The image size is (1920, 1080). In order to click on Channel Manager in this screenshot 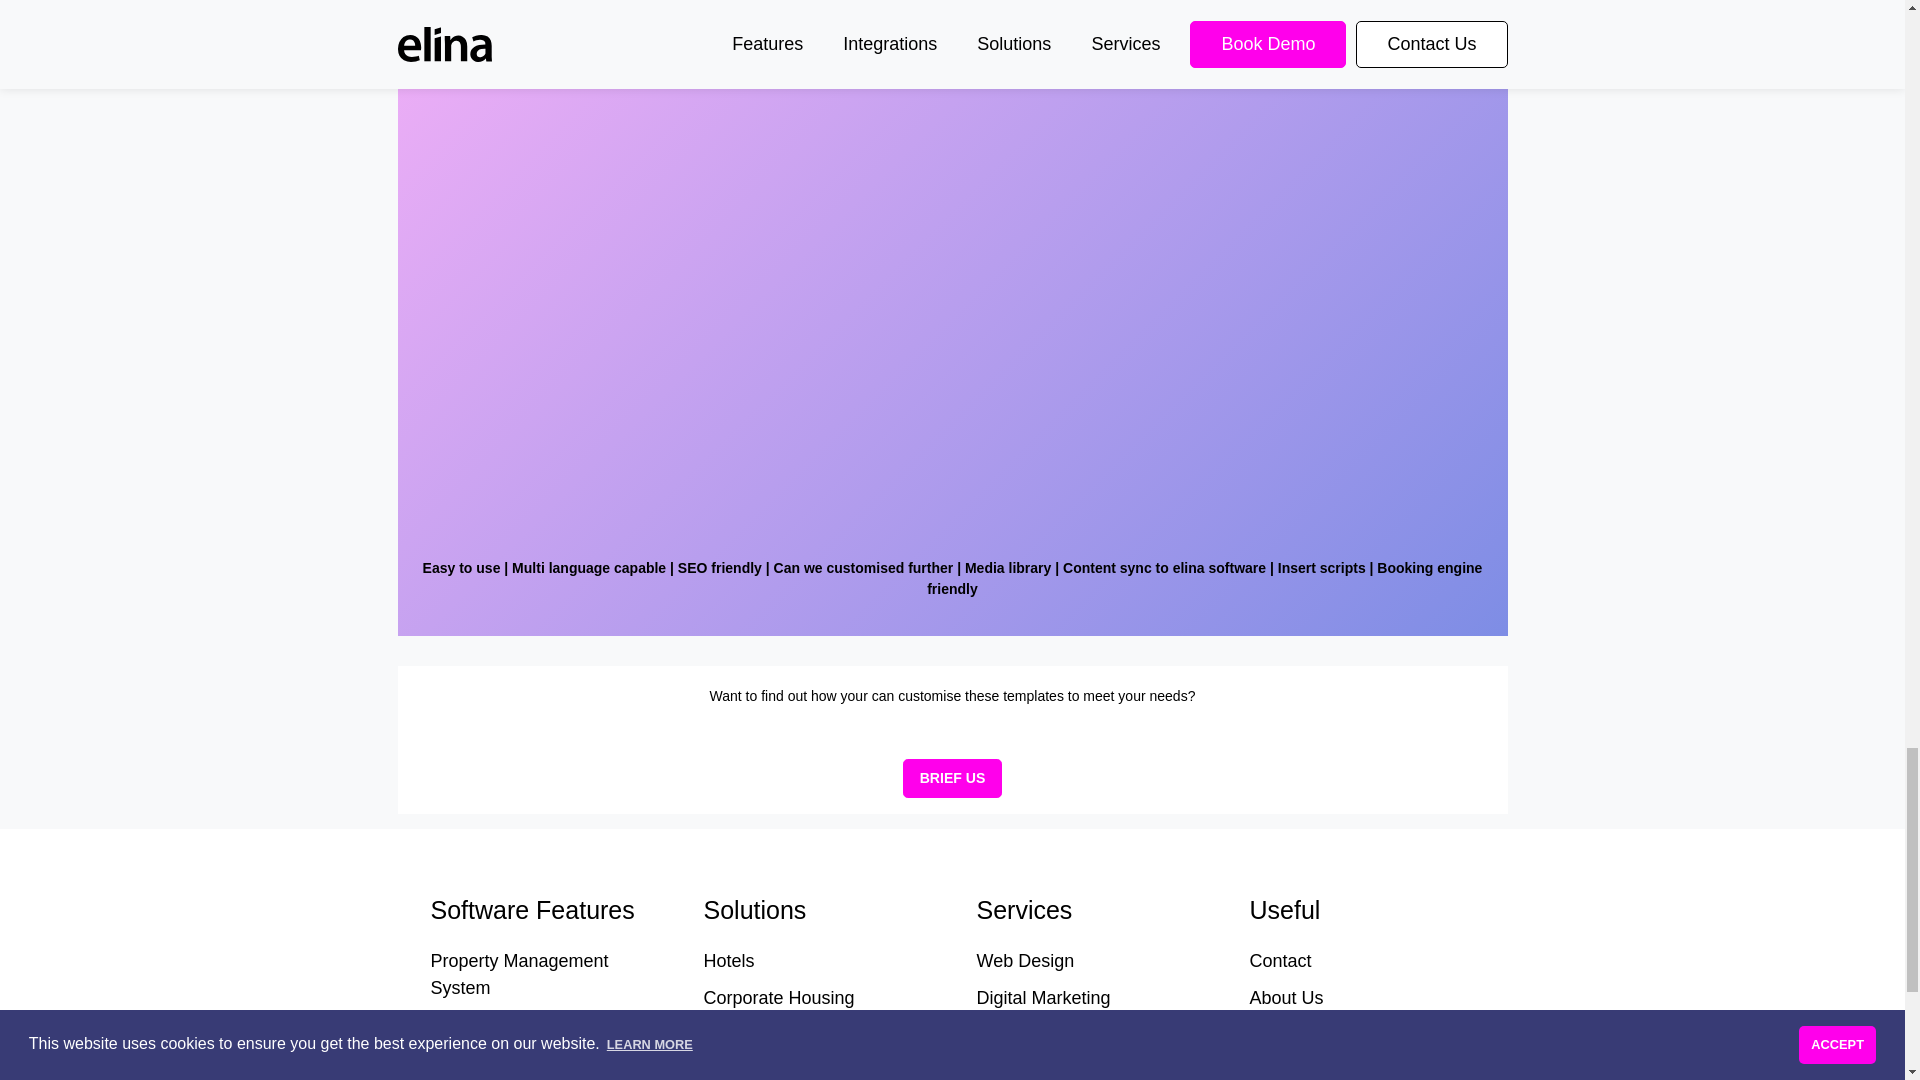, I will do `click(501, 1062)`.